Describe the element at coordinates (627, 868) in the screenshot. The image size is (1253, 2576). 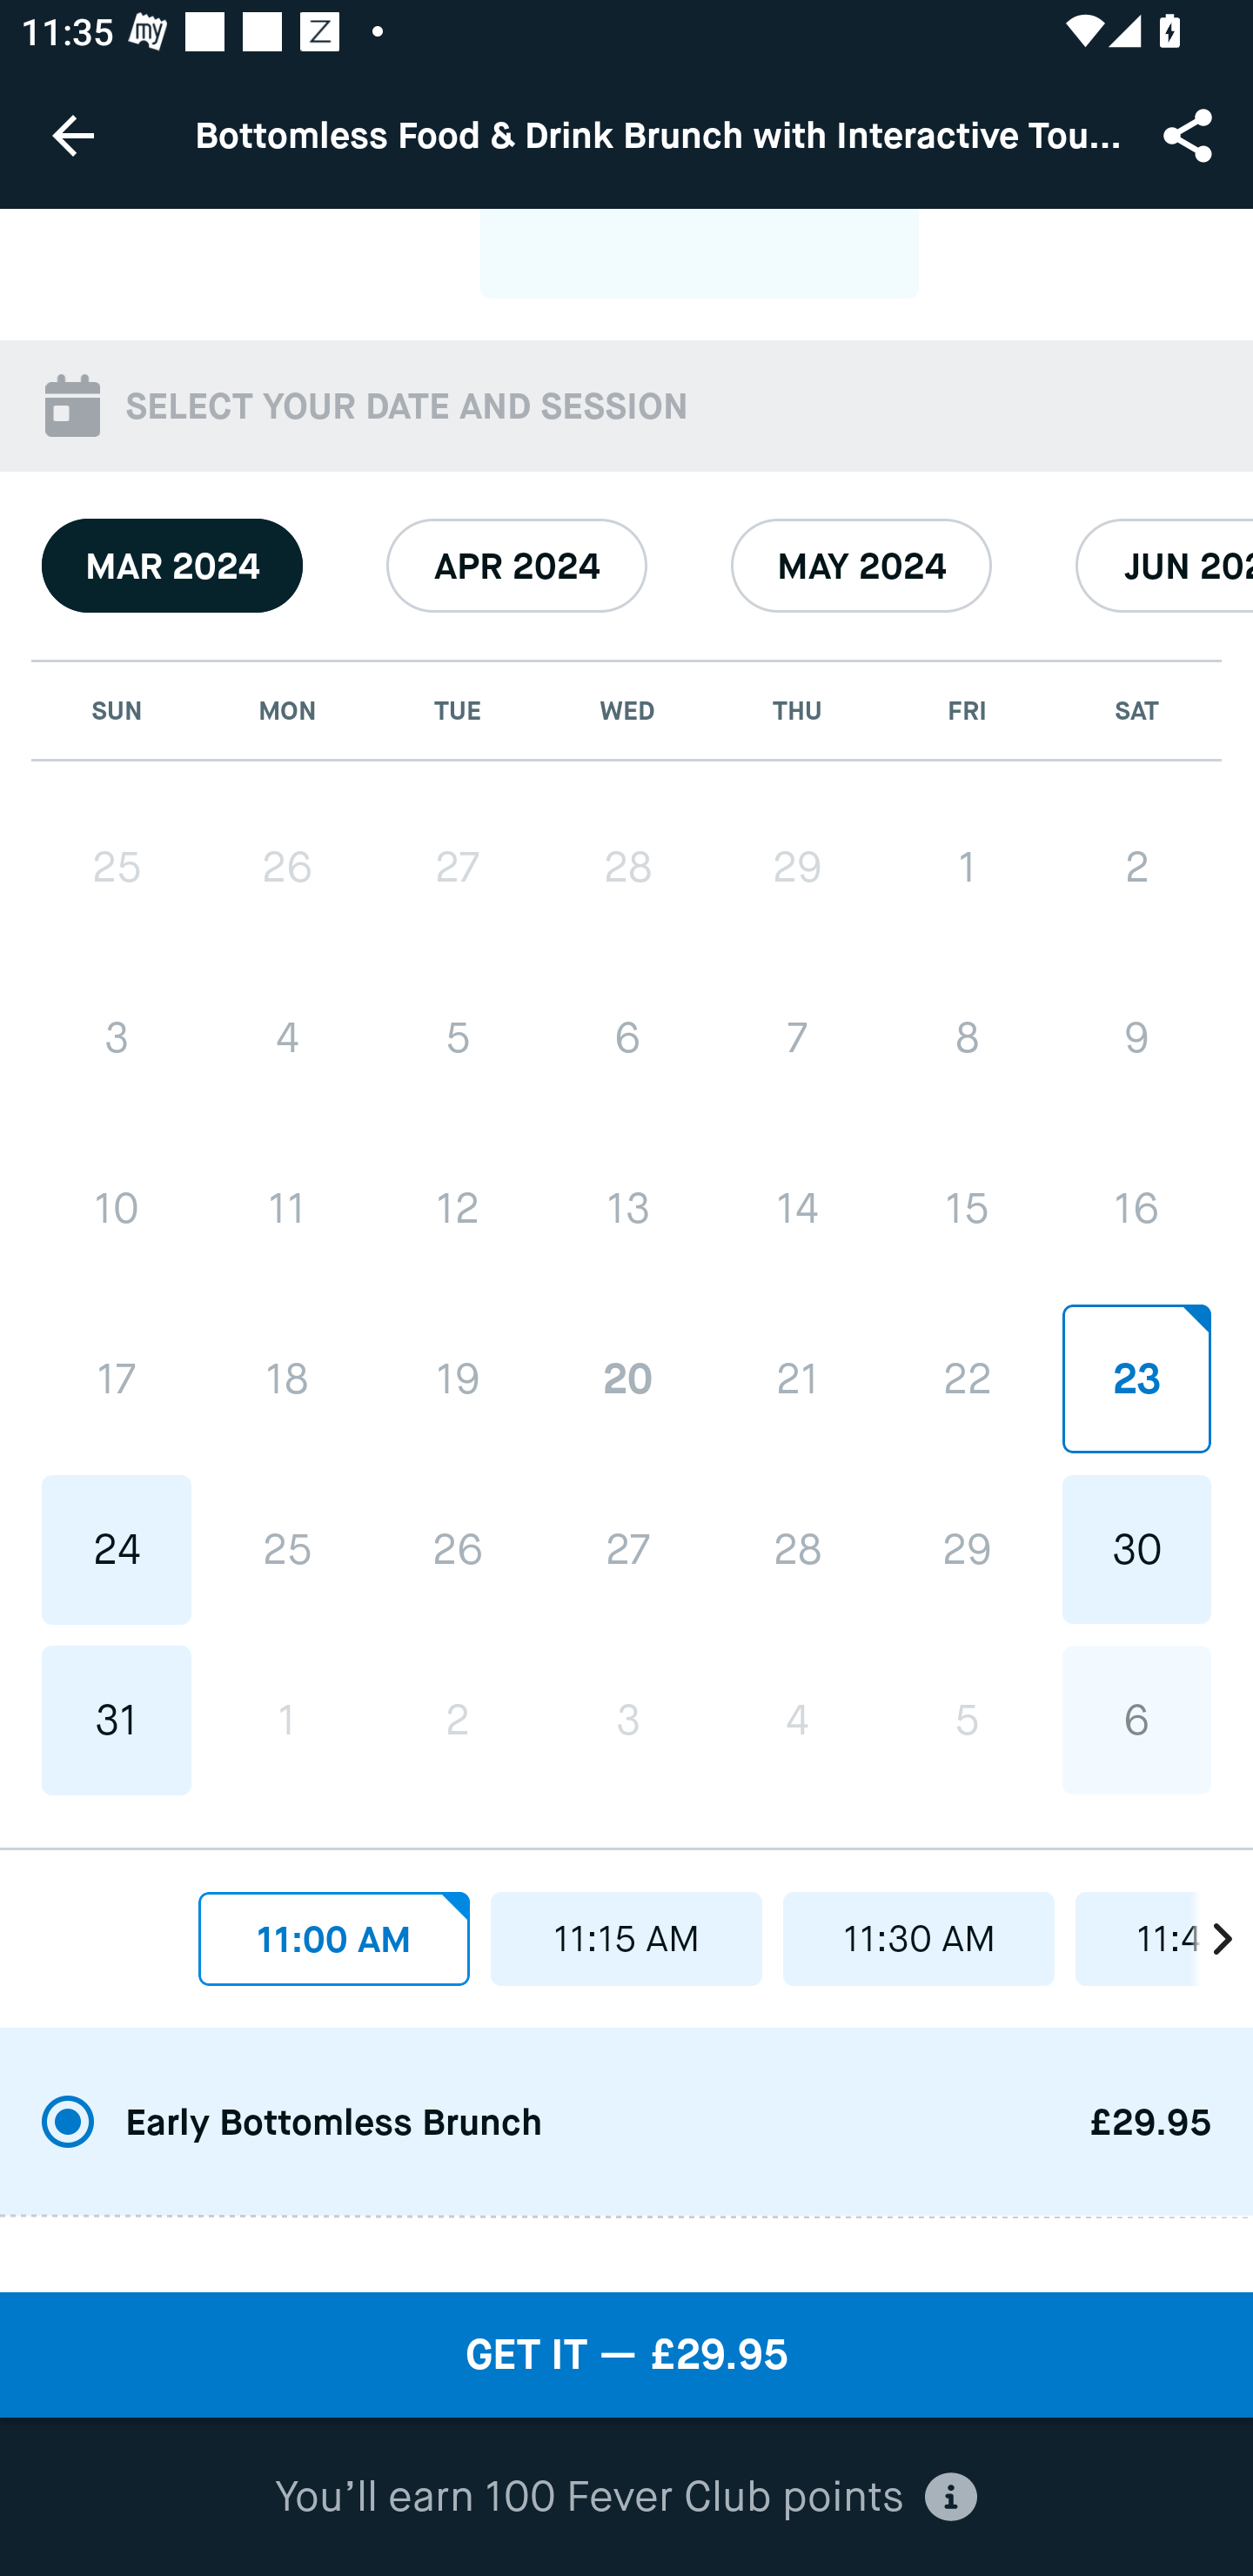
I see `28` at that location.